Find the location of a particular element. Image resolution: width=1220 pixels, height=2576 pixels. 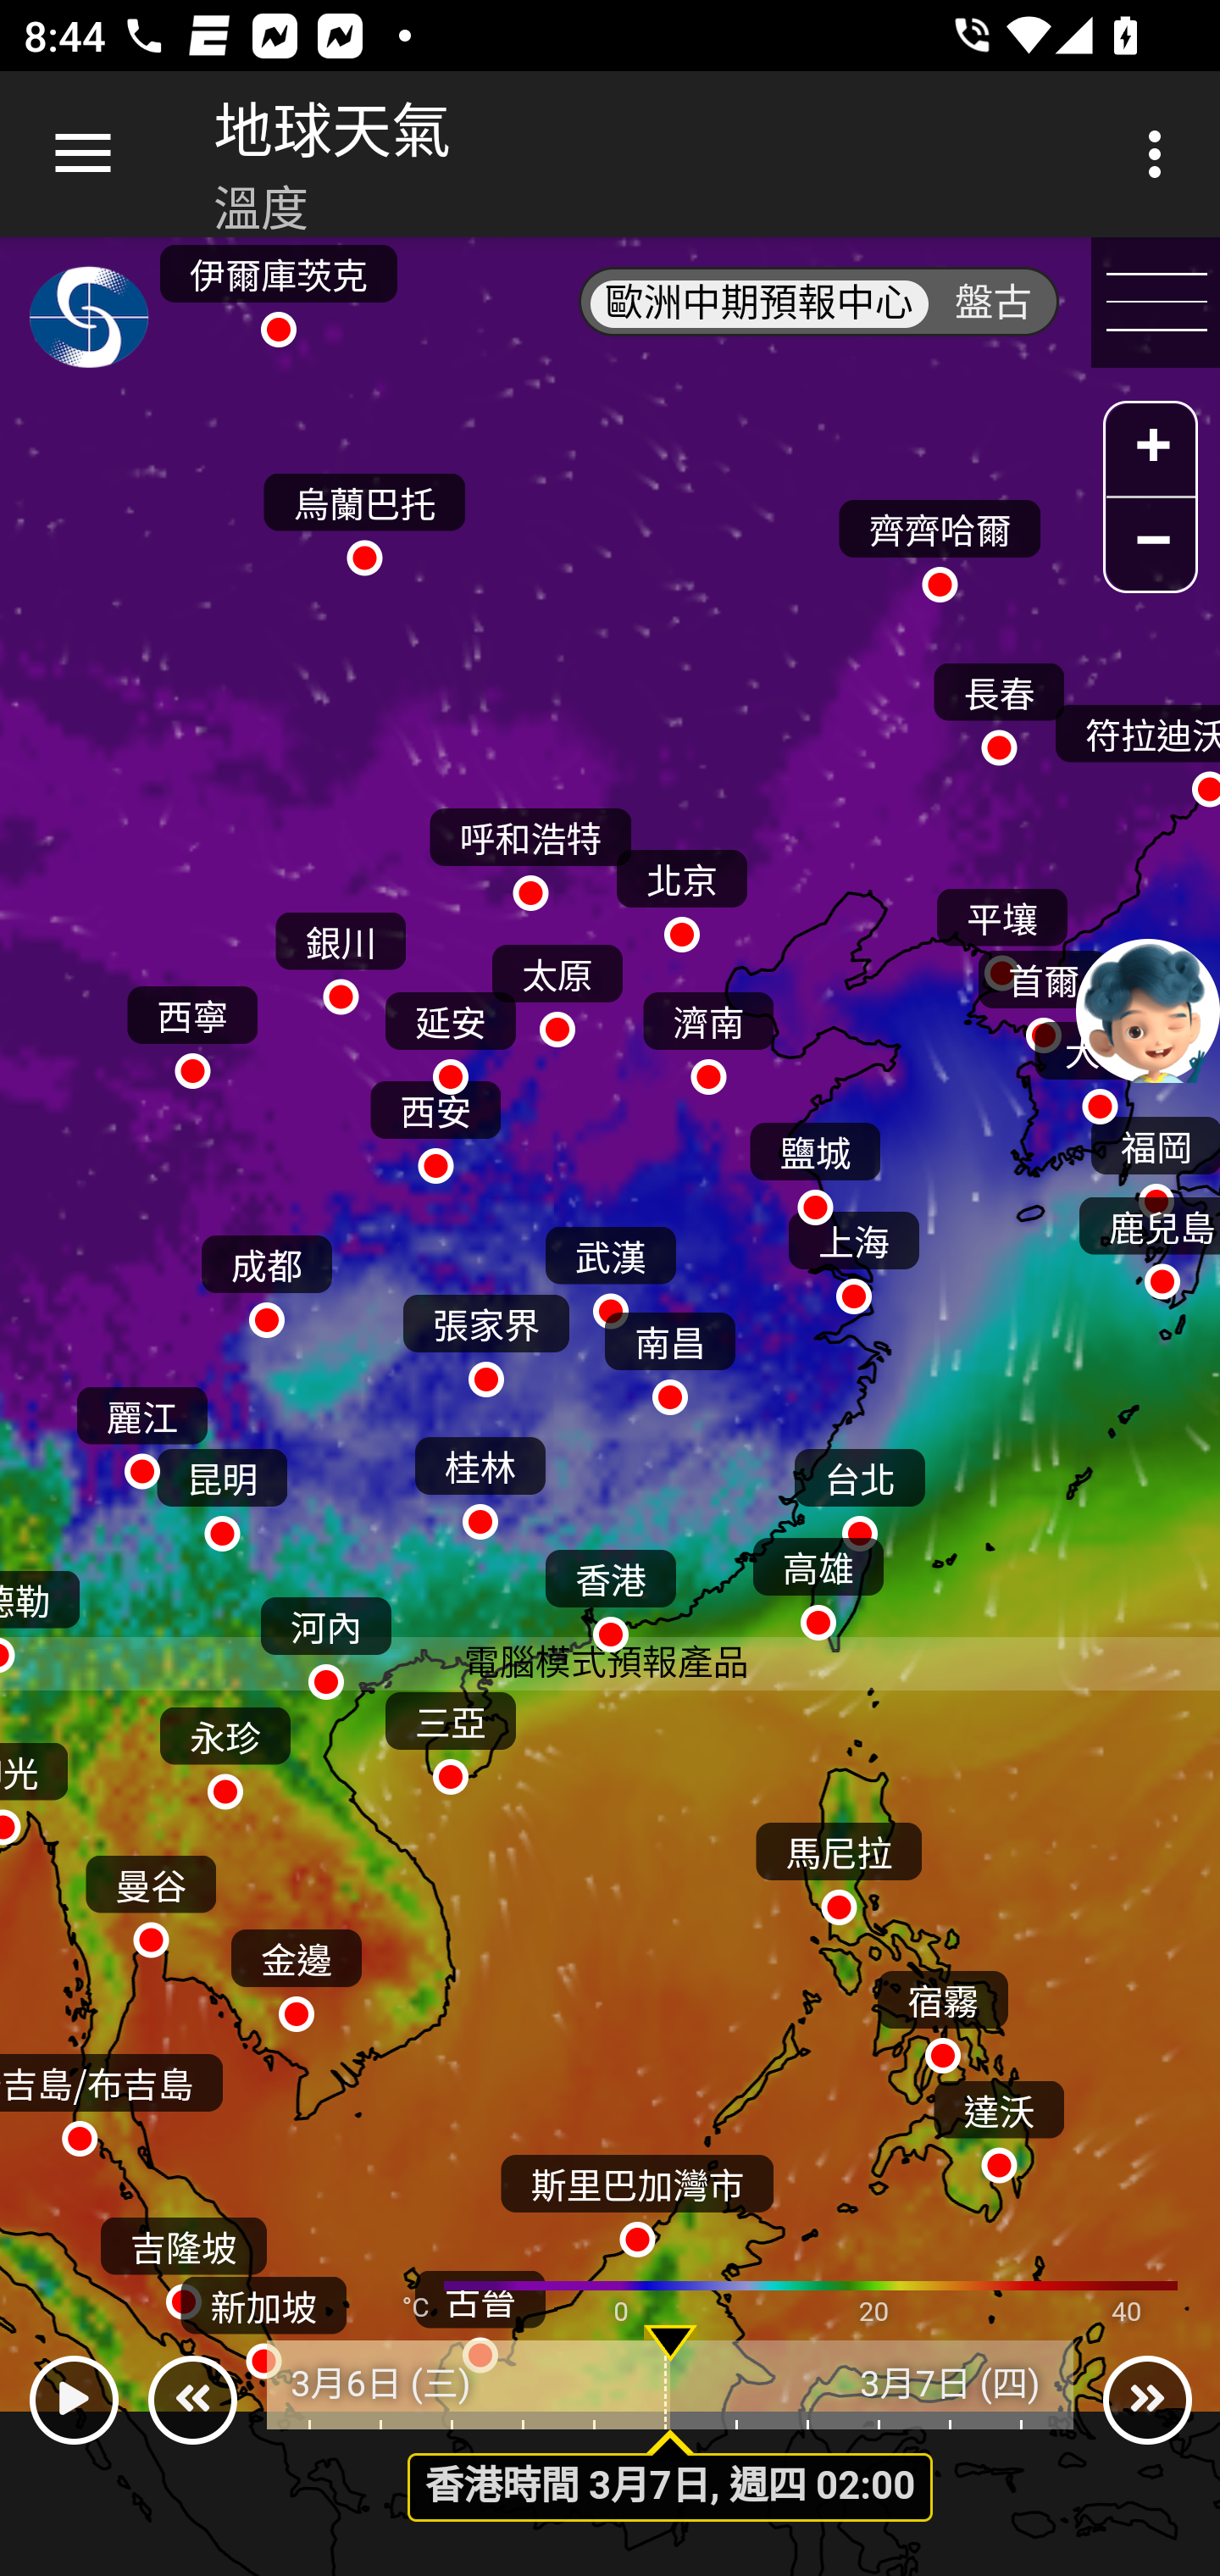

聊天機械人 is located at coordinates (1148, 1009).